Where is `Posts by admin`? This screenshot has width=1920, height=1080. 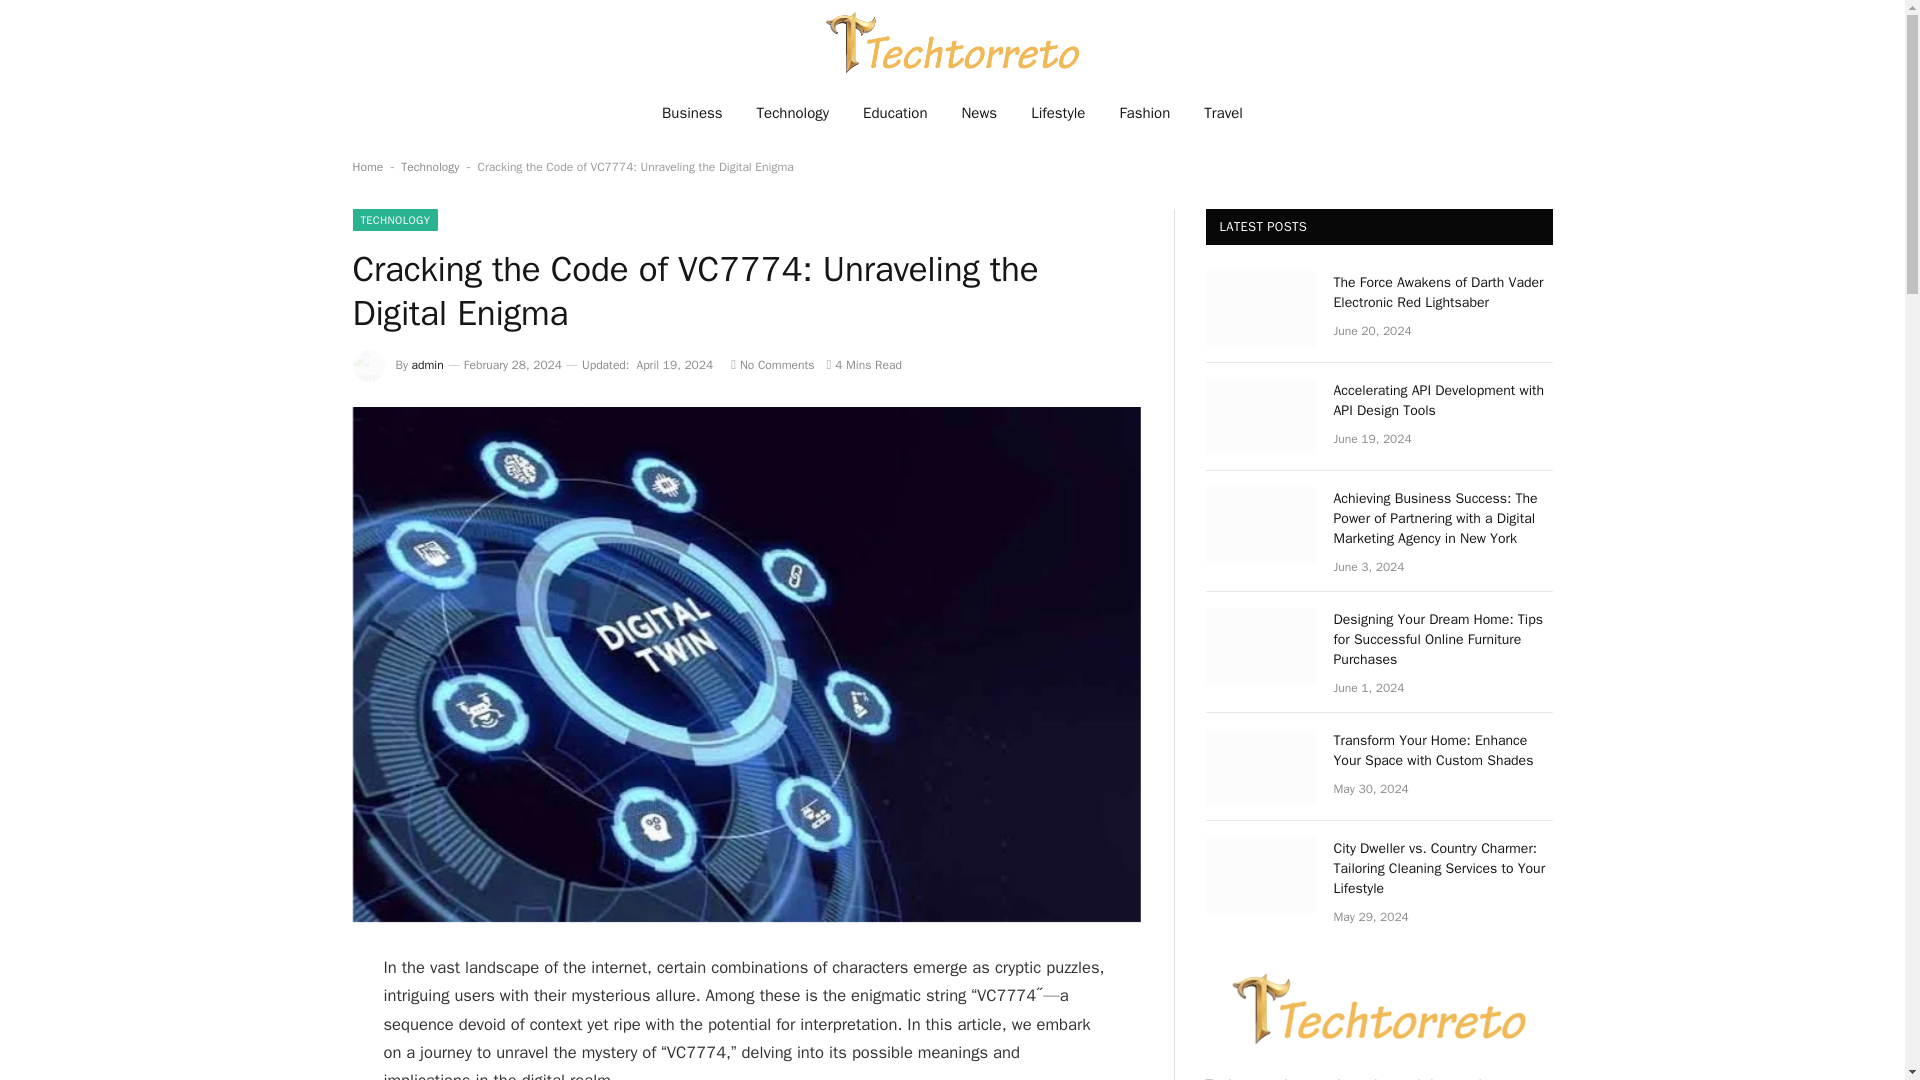 Posts by admin is located at coordinates (428, 364).